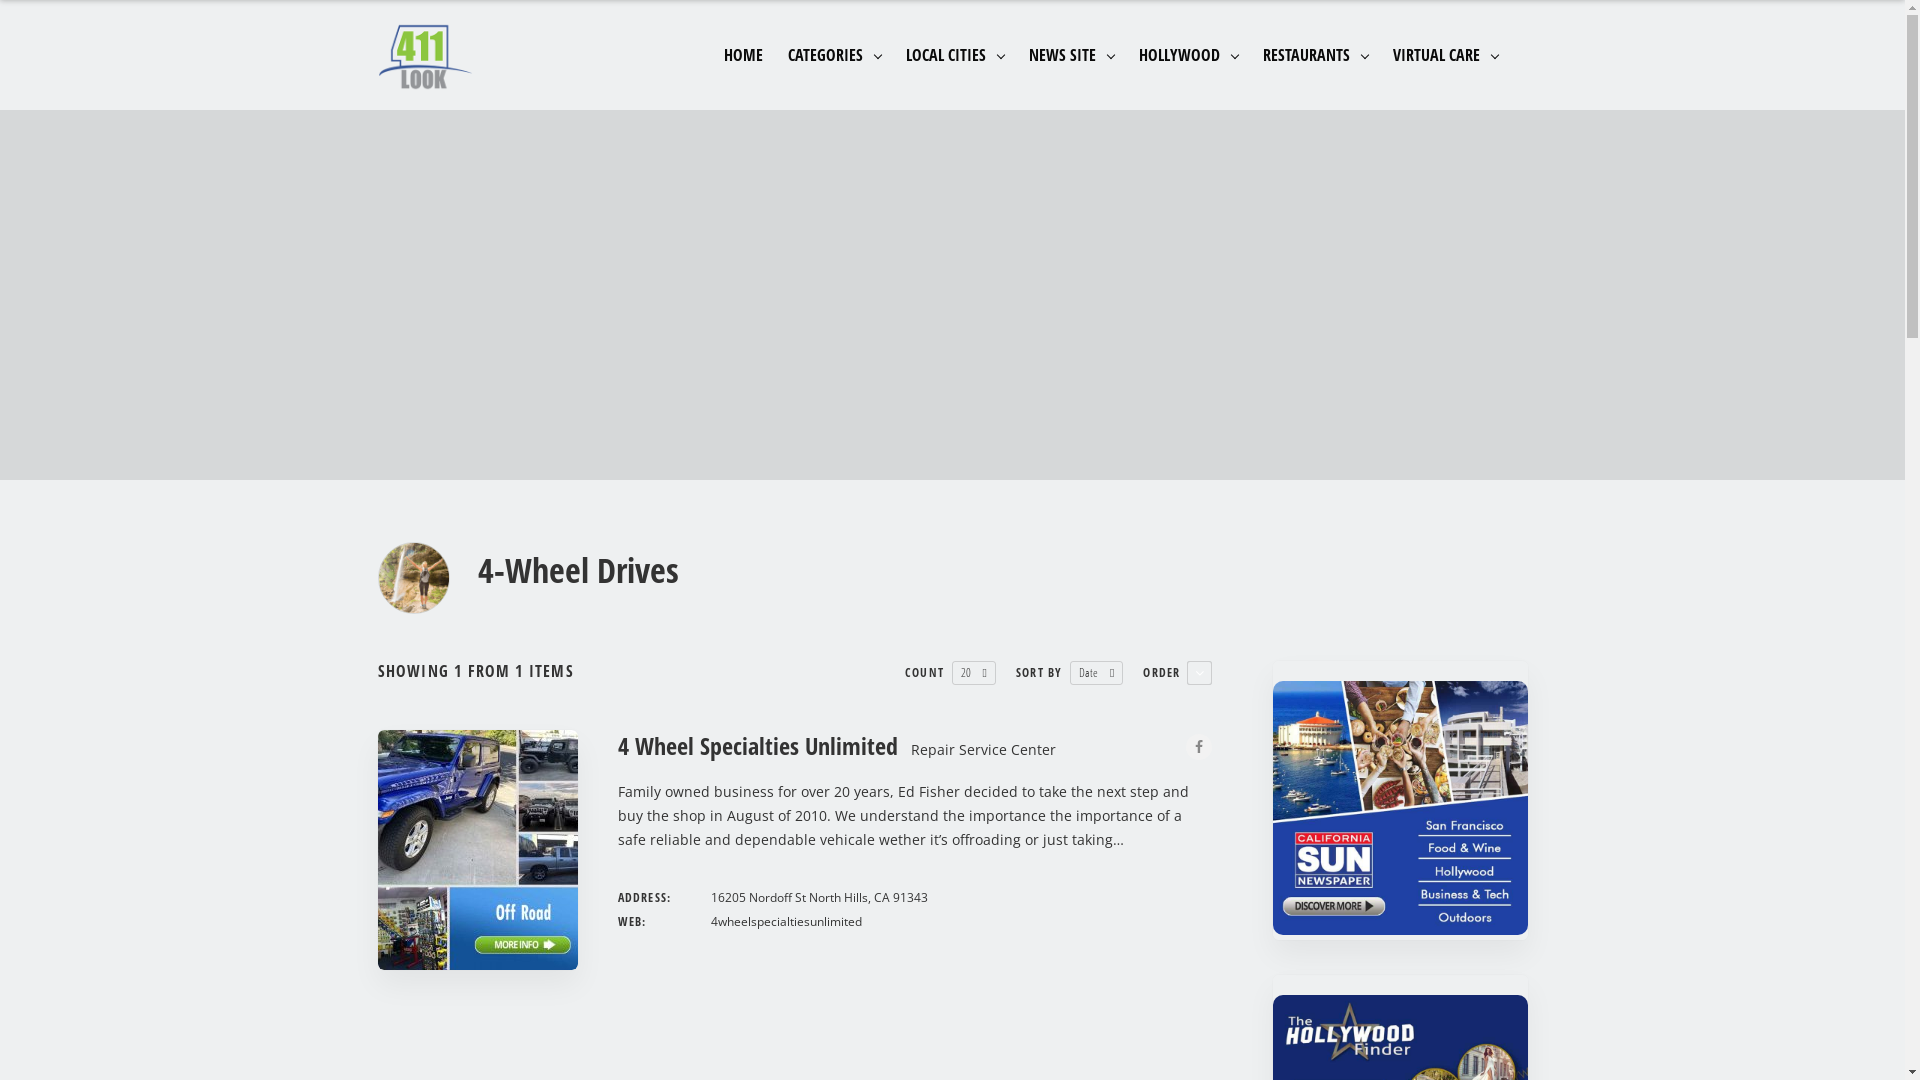 The height and width of the screenshot is (1080, 1920). What do you see at coordinates (758, 746) in the screenshot?
I see `4 Wheel Specialties Unlimited` at bounding box center [758, 746].